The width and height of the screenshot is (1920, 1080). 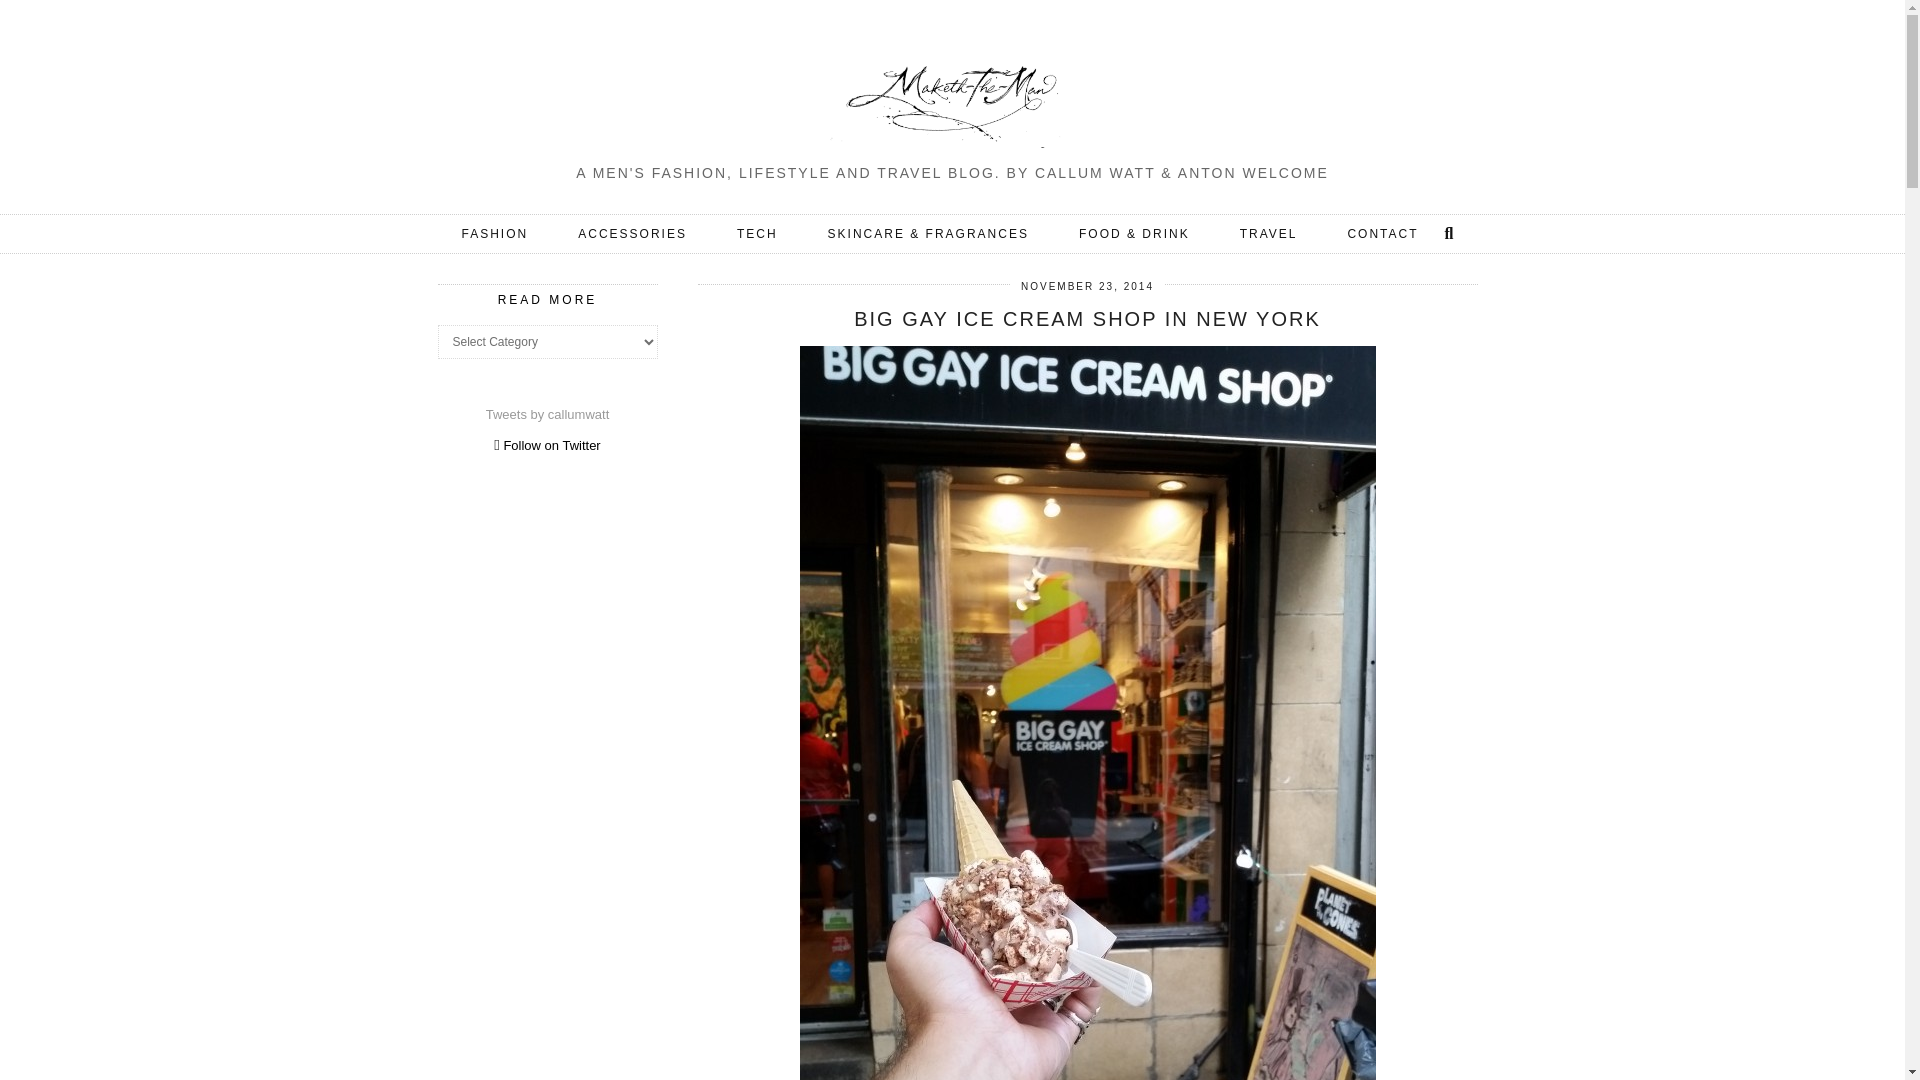 I want to click on TRAVEL, so click(x=1268, y=233).